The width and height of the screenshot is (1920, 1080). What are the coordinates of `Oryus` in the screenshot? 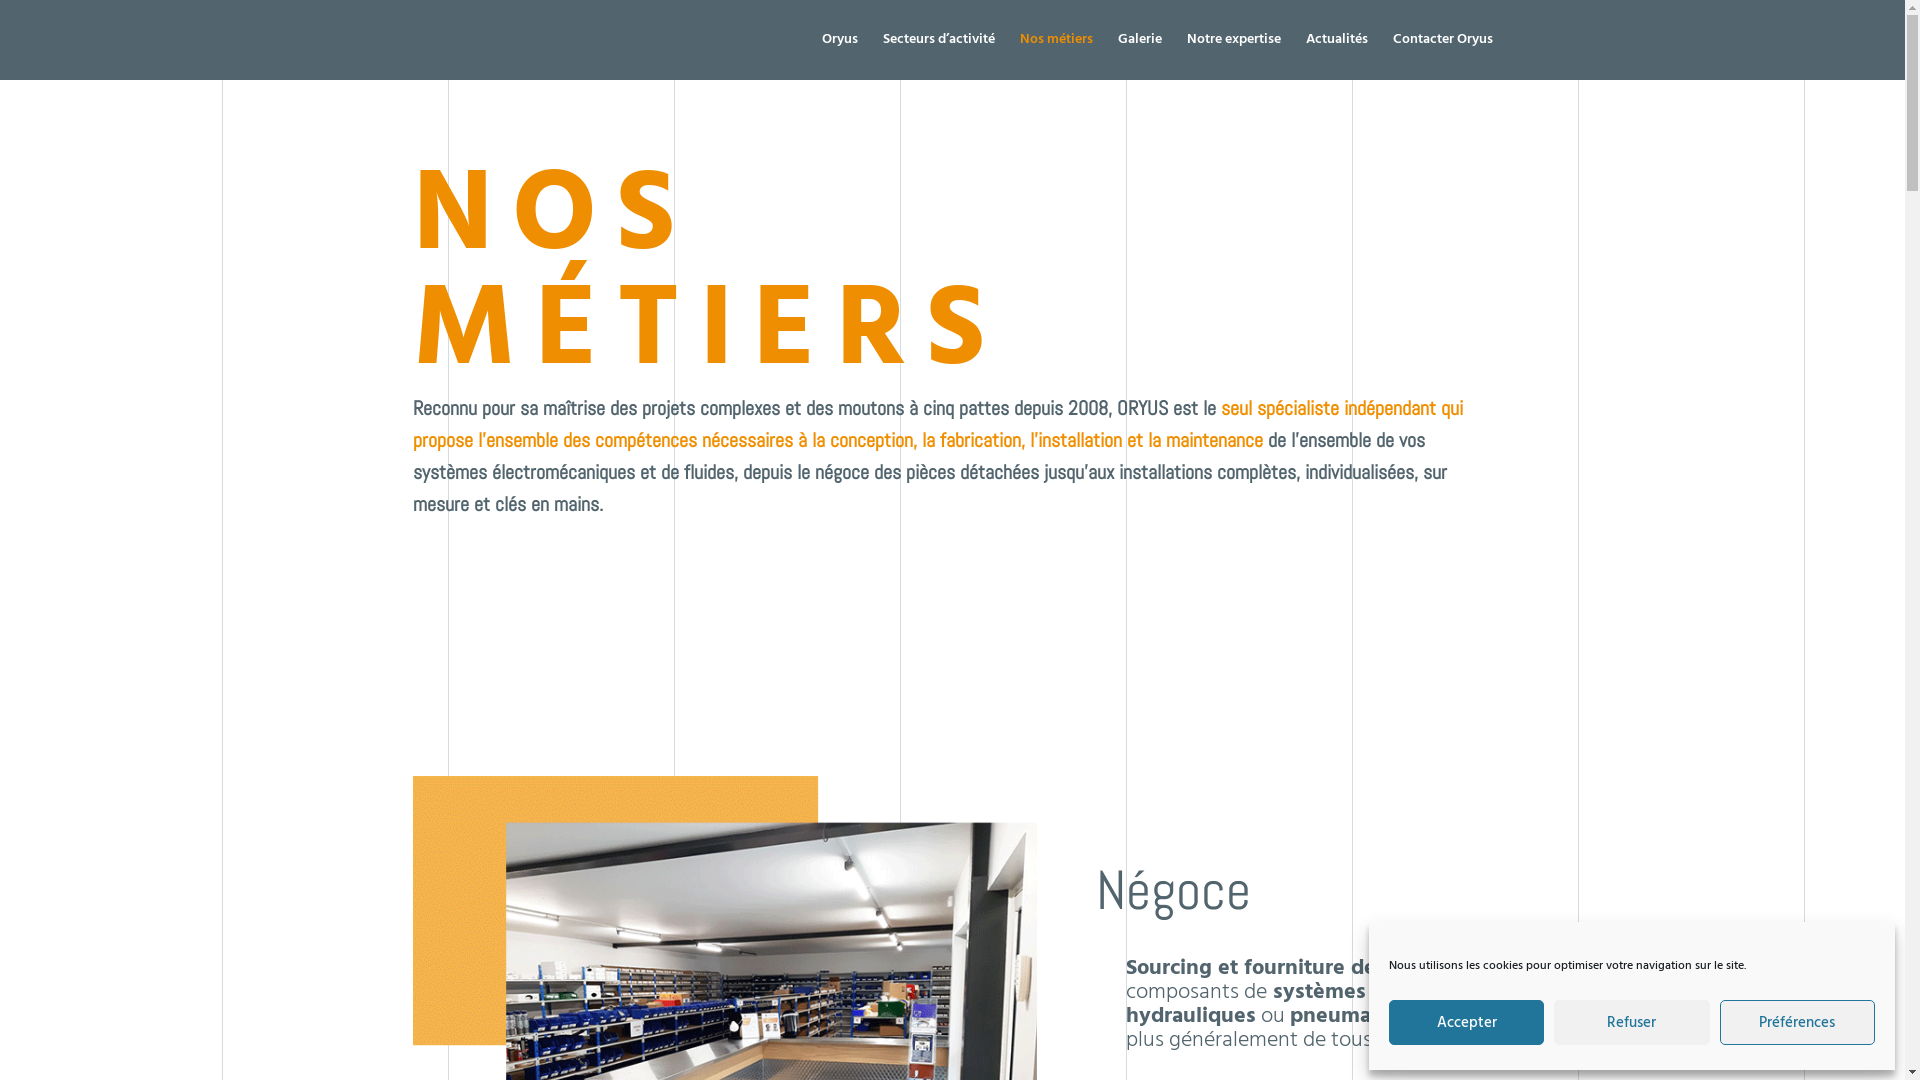 It's located at (840, 56).